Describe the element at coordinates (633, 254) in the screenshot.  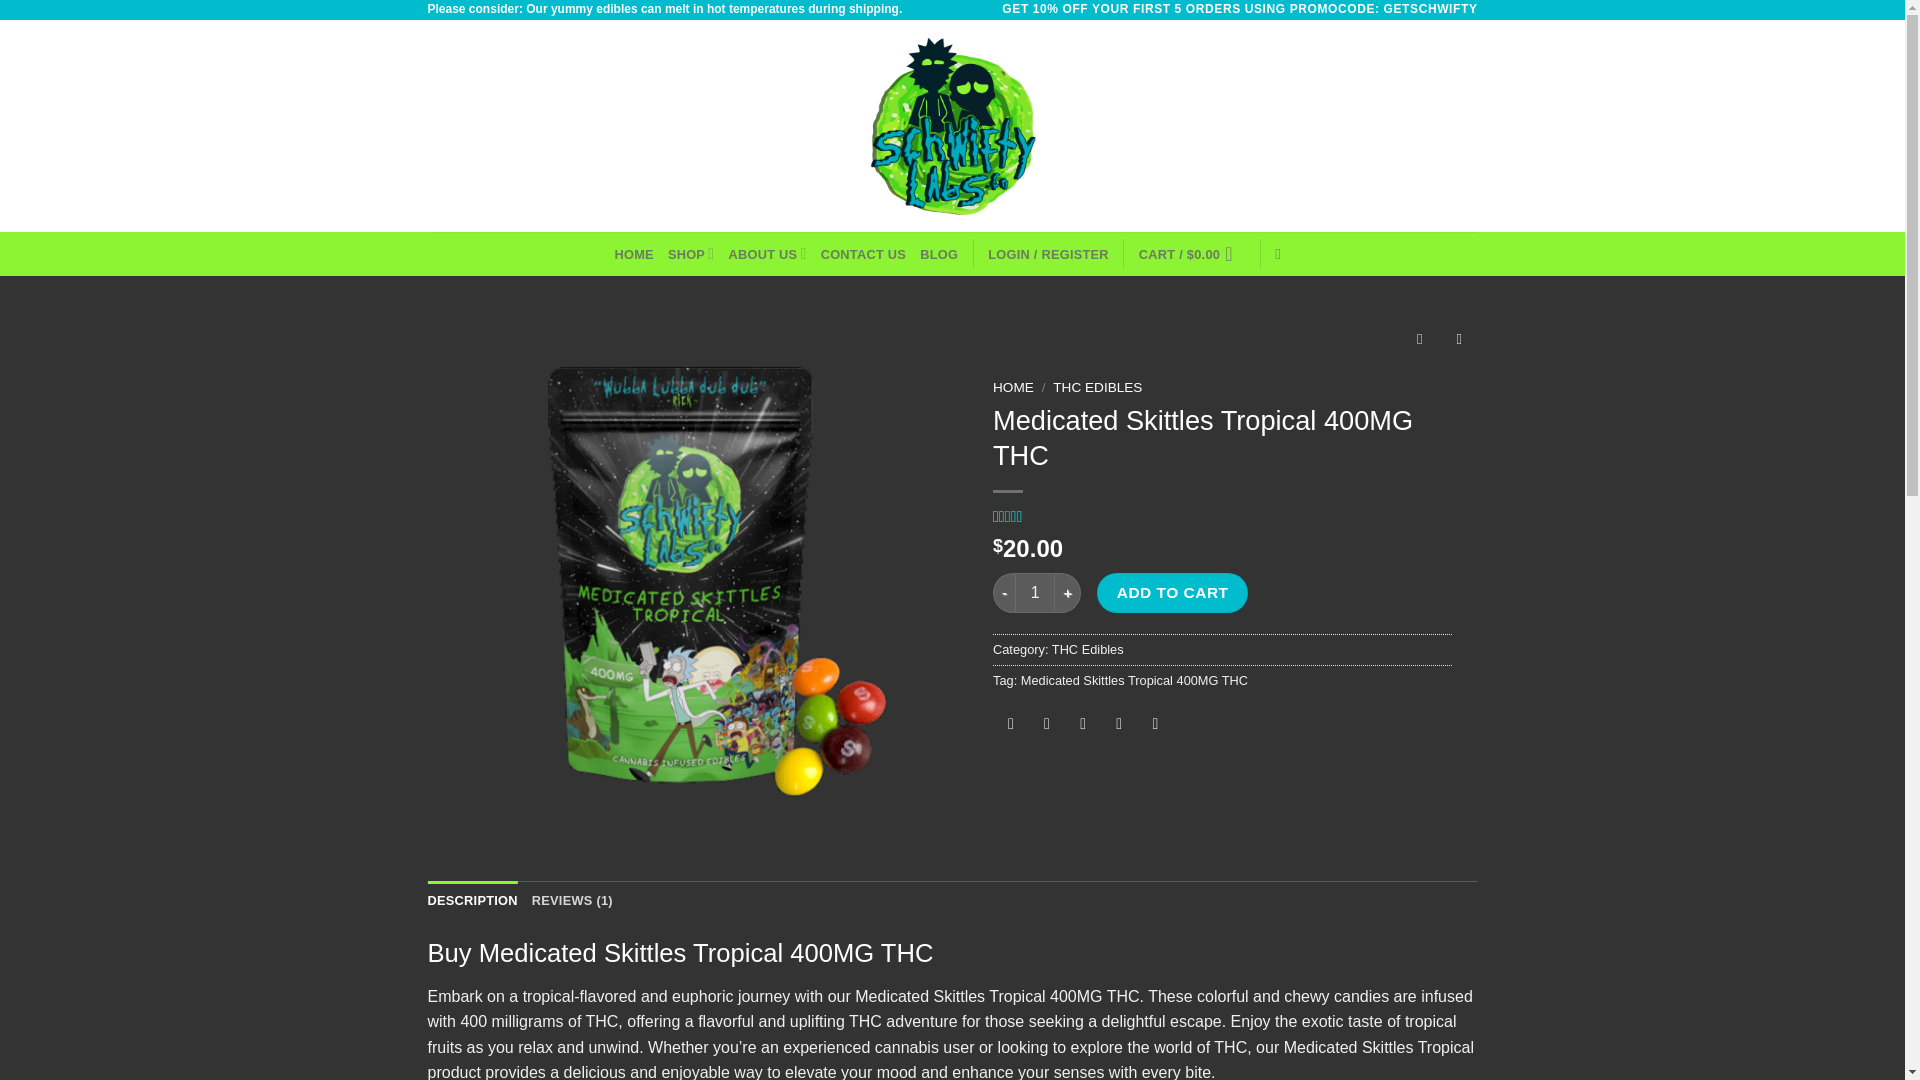
I see `HOME` at that location.